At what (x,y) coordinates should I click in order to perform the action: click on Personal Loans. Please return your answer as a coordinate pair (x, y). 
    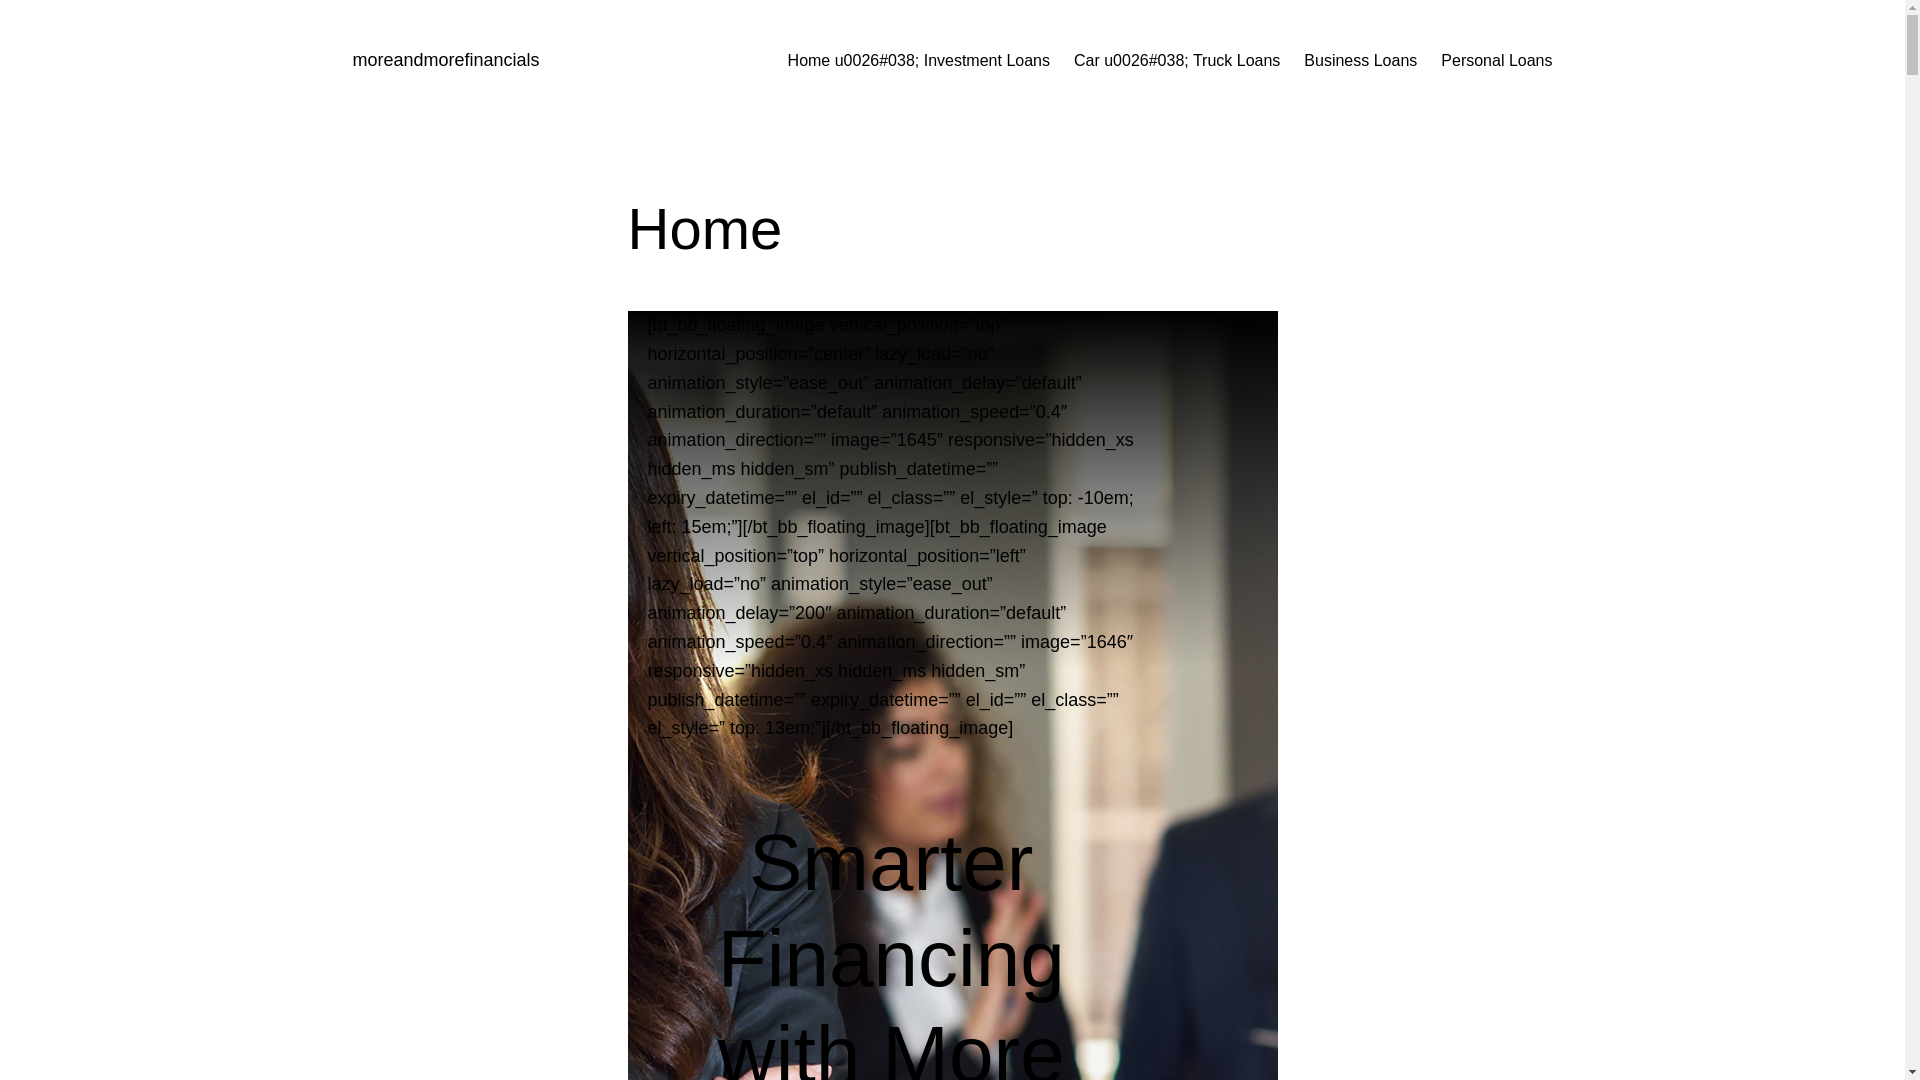
    Looking at the image, I should click on (1496, 61).